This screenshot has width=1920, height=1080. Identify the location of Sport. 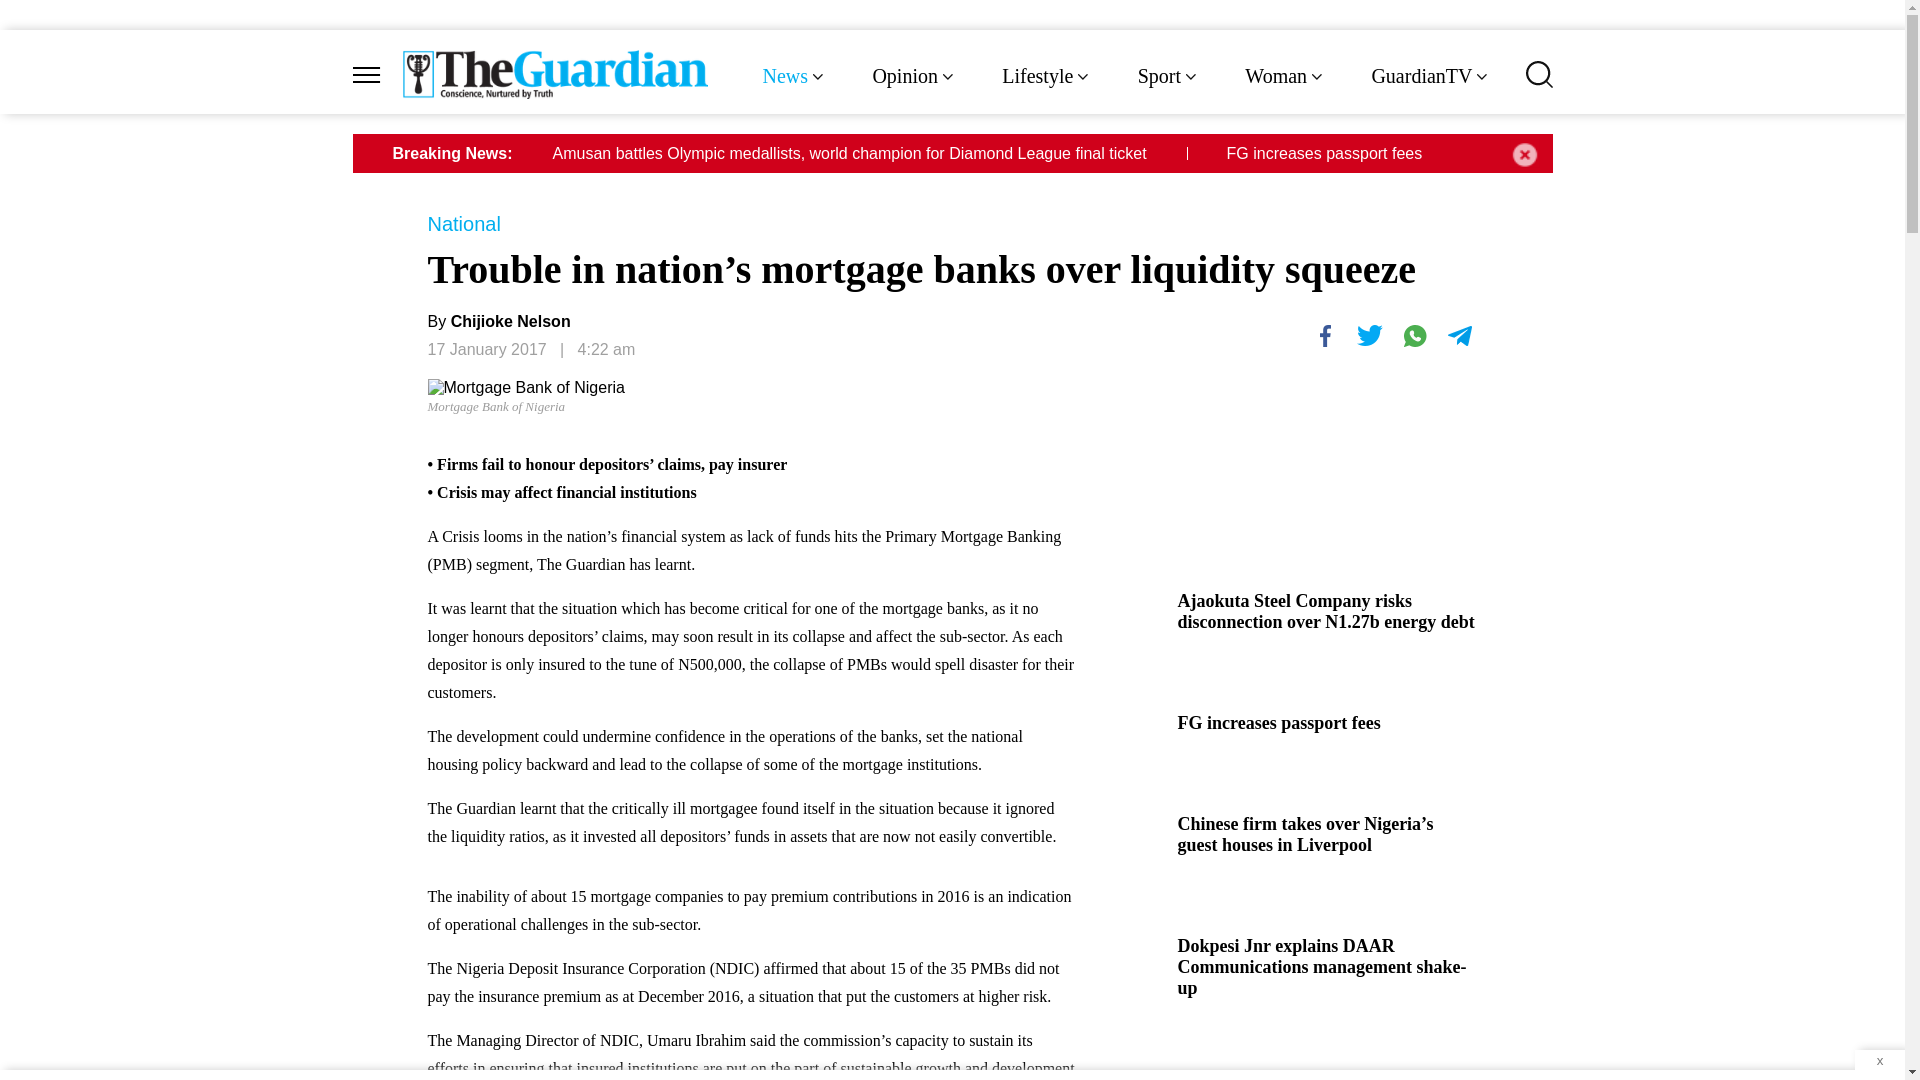
(1170, 76).